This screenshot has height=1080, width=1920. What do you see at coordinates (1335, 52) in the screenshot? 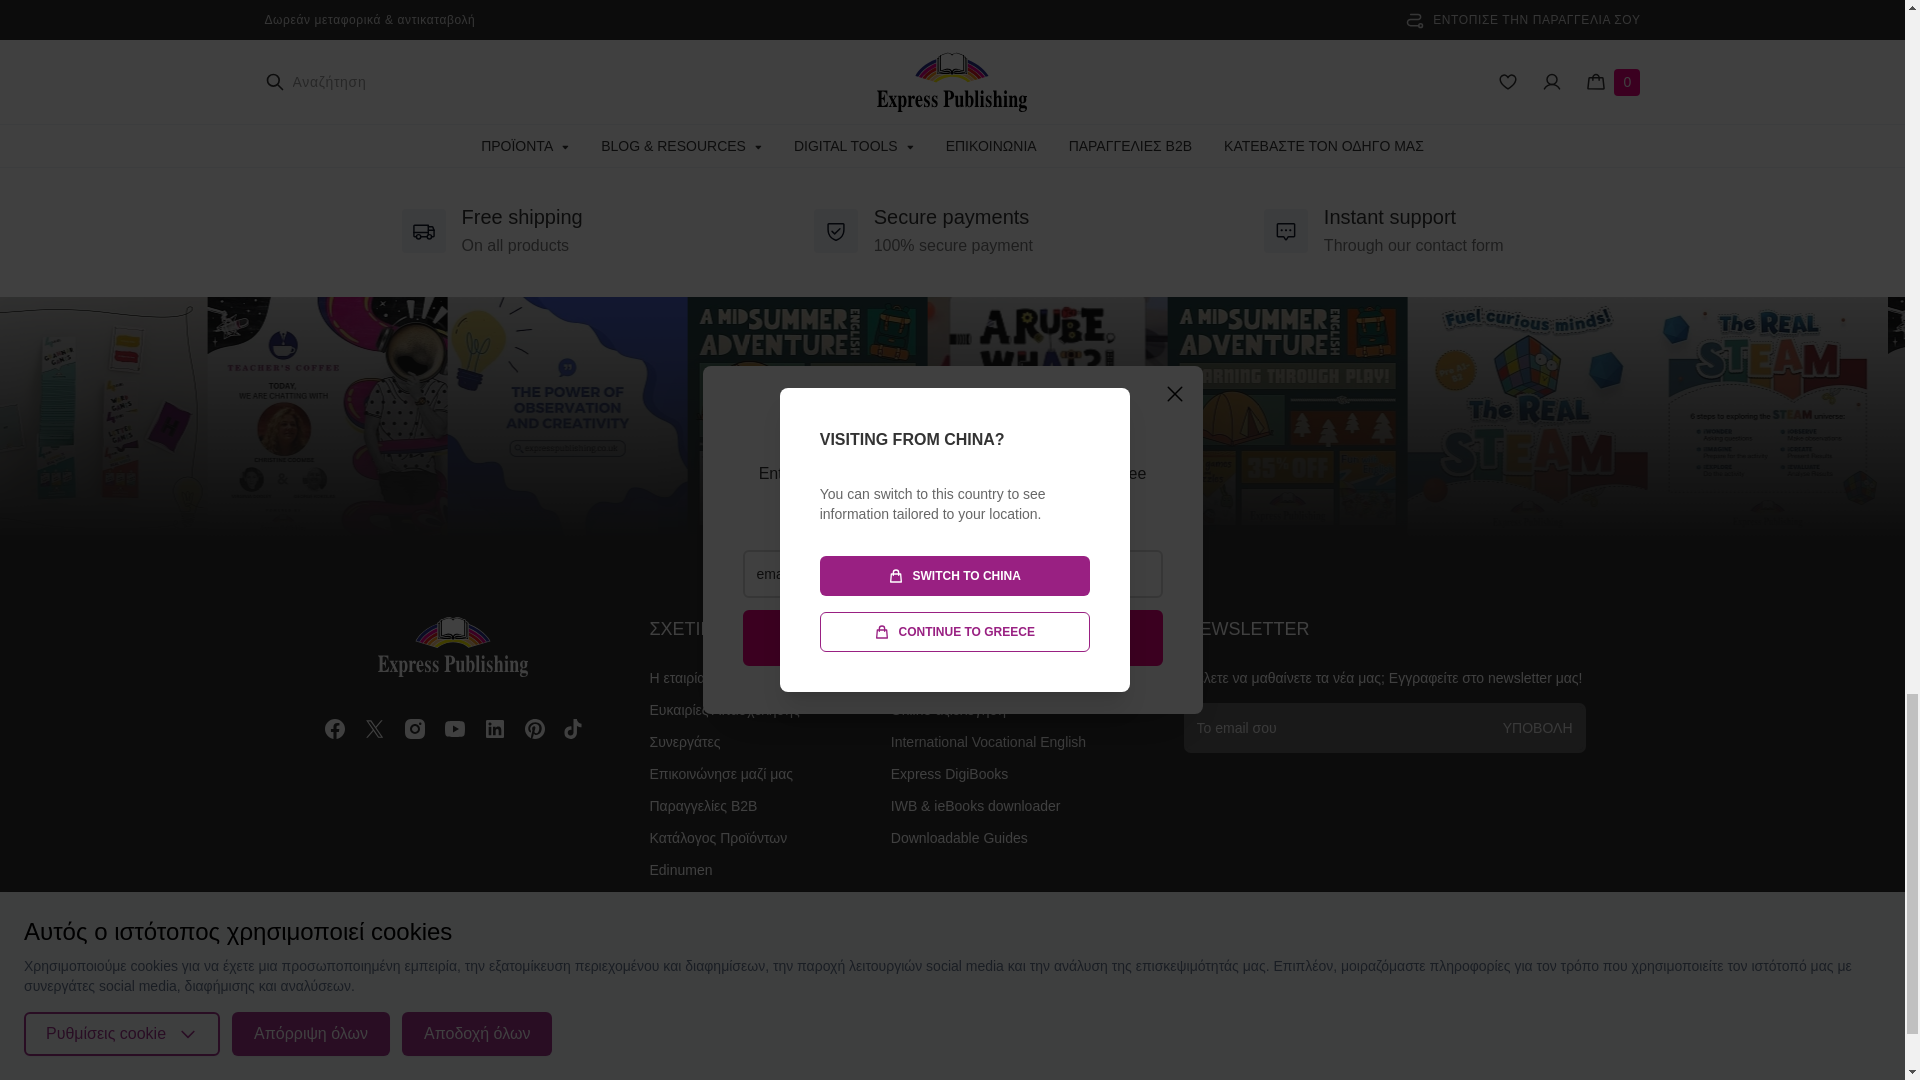
I see `Career Paths: Geology - Teacher's Guide` at bounding box center [1335, 52].